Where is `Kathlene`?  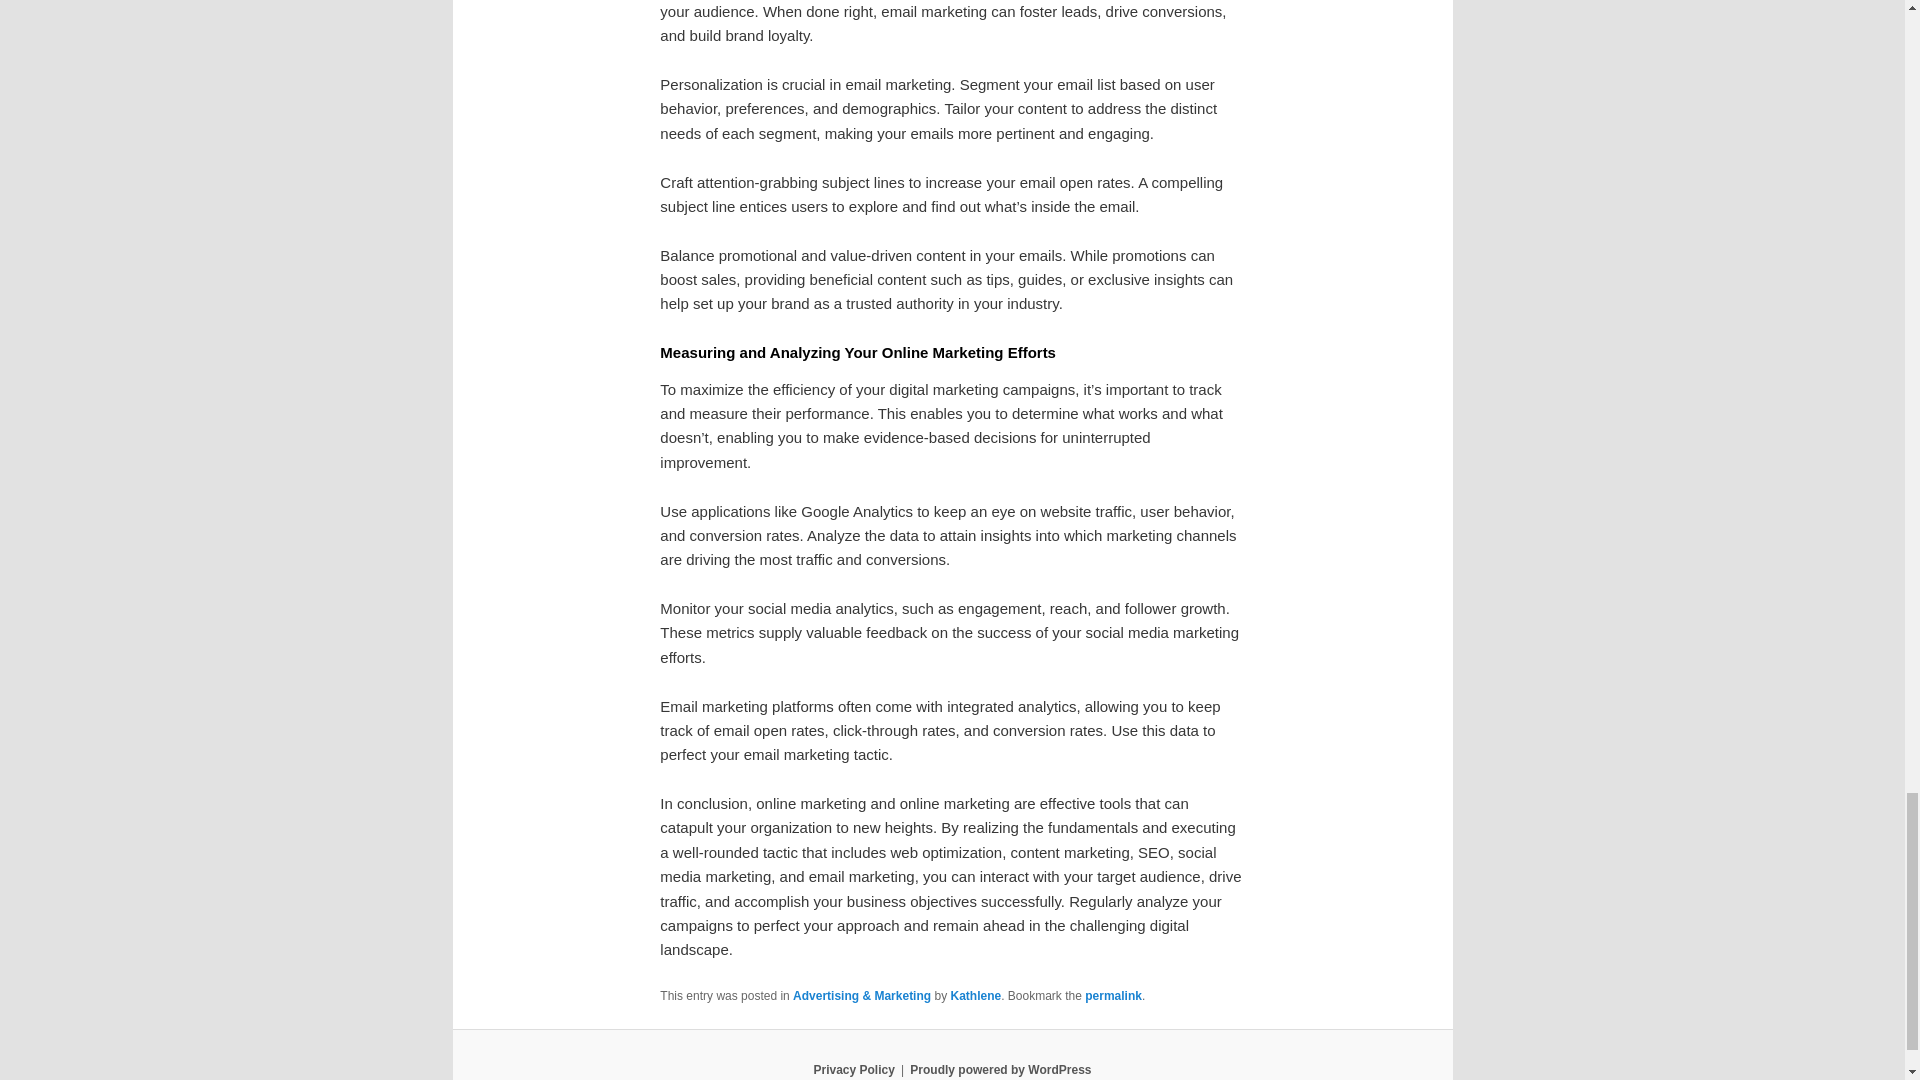 Kathlene is located at coordinates (975, 996).